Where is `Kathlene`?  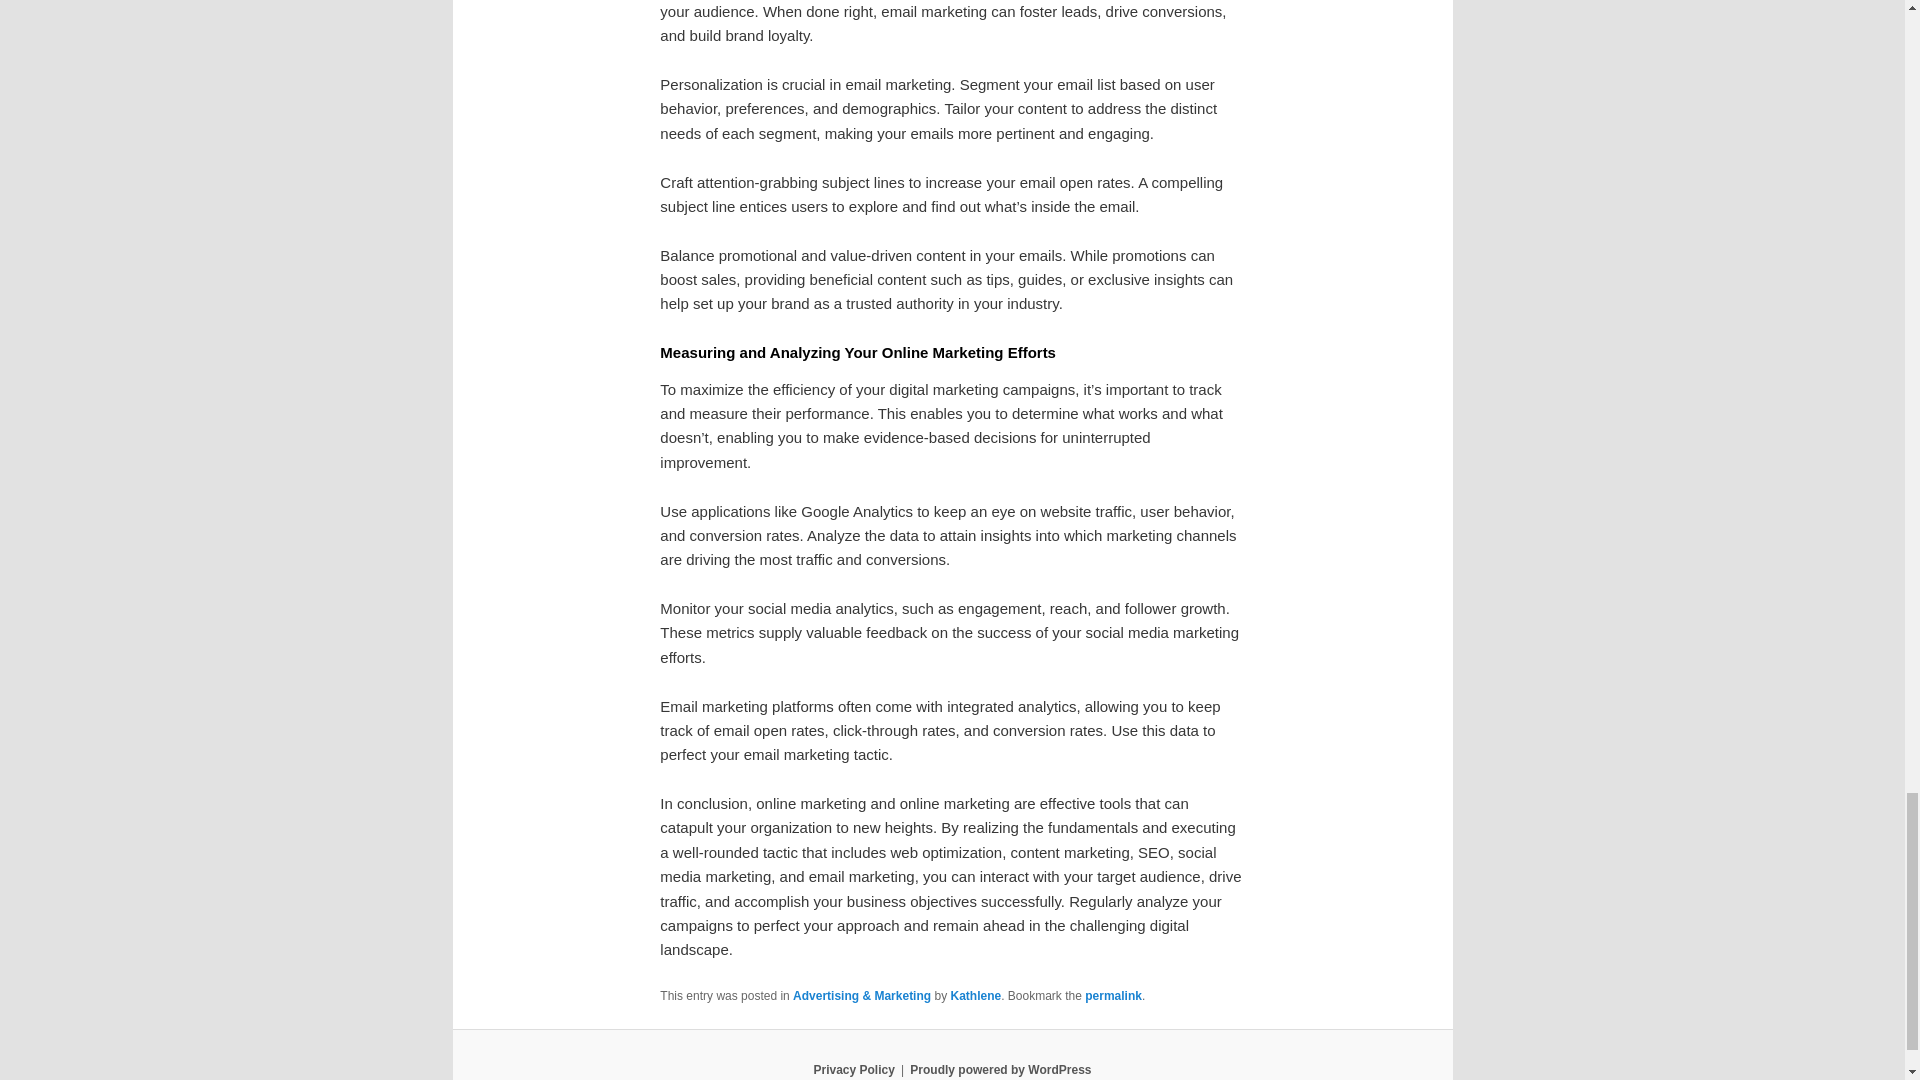 Kathlene is located at coordinates (975, 996).